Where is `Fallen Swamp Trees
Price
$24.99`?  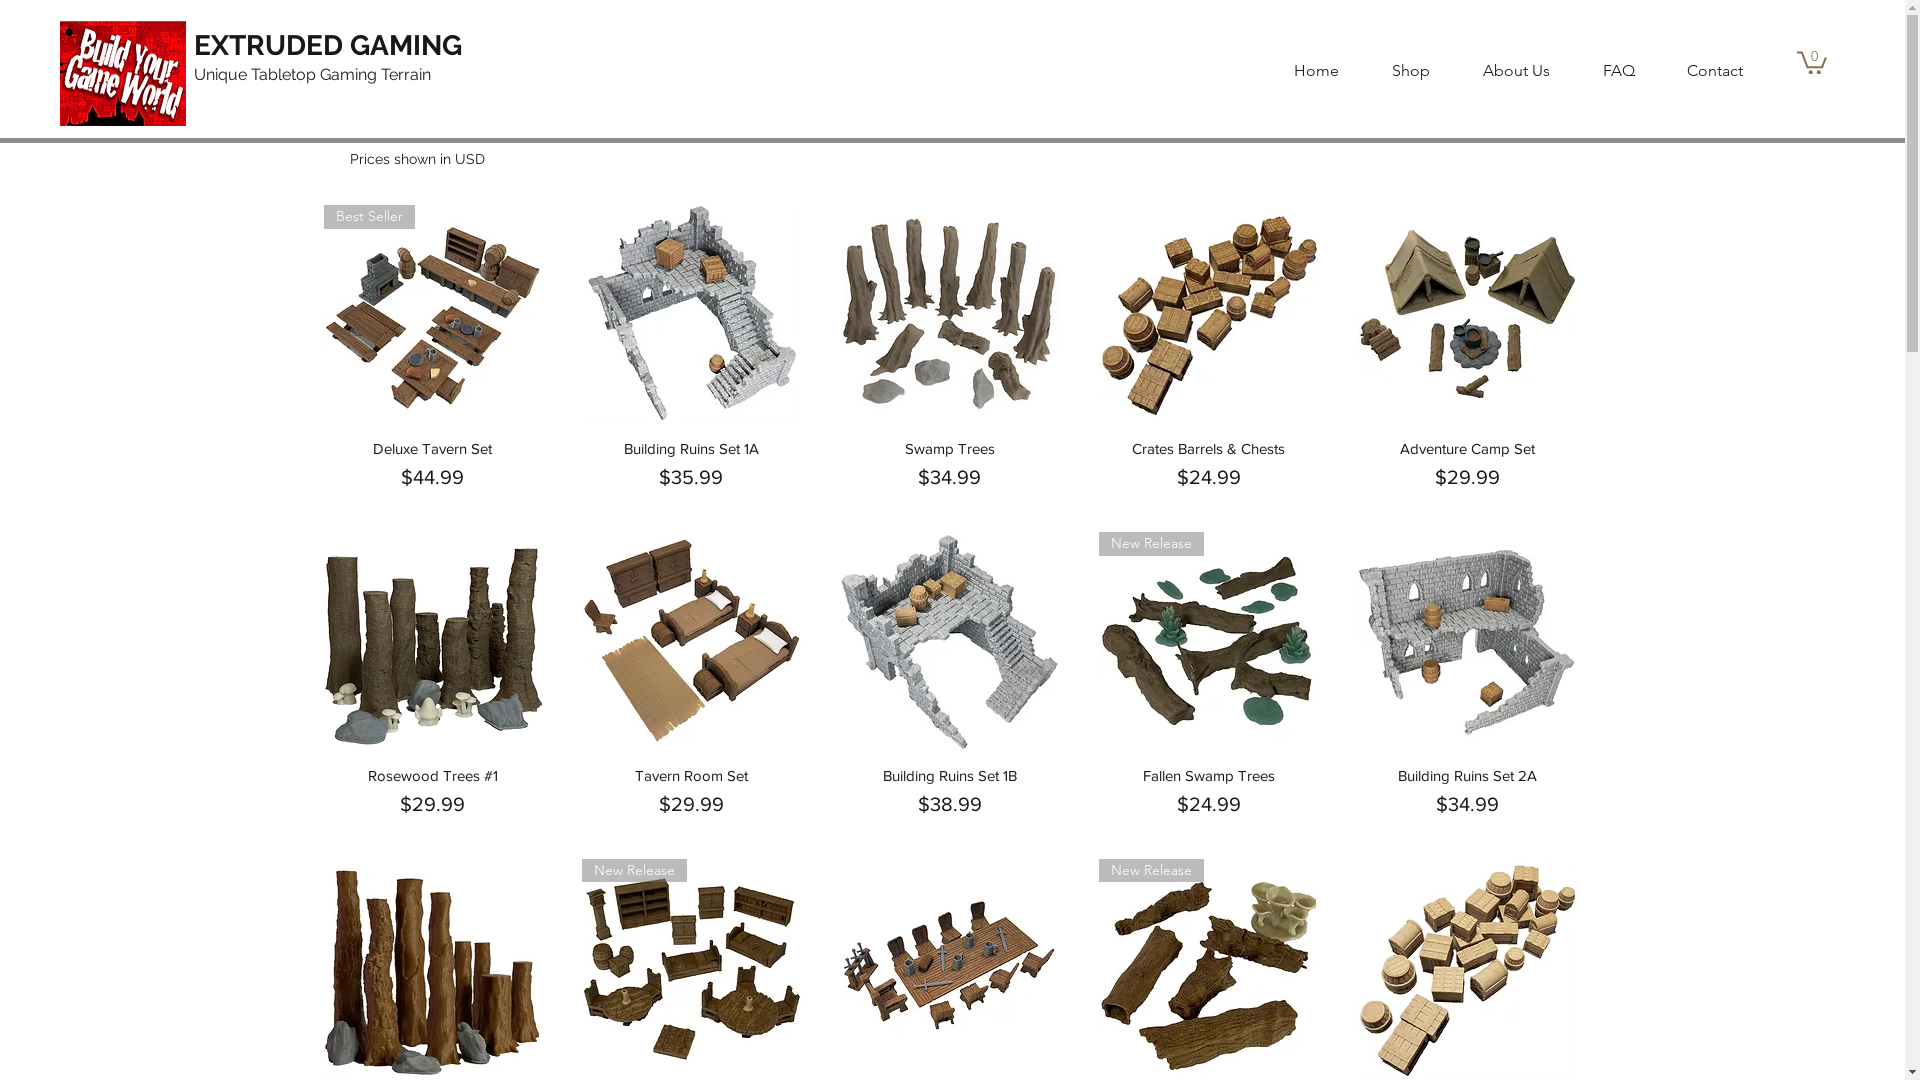
Fallen Swamp Trees
Price
$24.99 is located at coordinates (1208, 793).